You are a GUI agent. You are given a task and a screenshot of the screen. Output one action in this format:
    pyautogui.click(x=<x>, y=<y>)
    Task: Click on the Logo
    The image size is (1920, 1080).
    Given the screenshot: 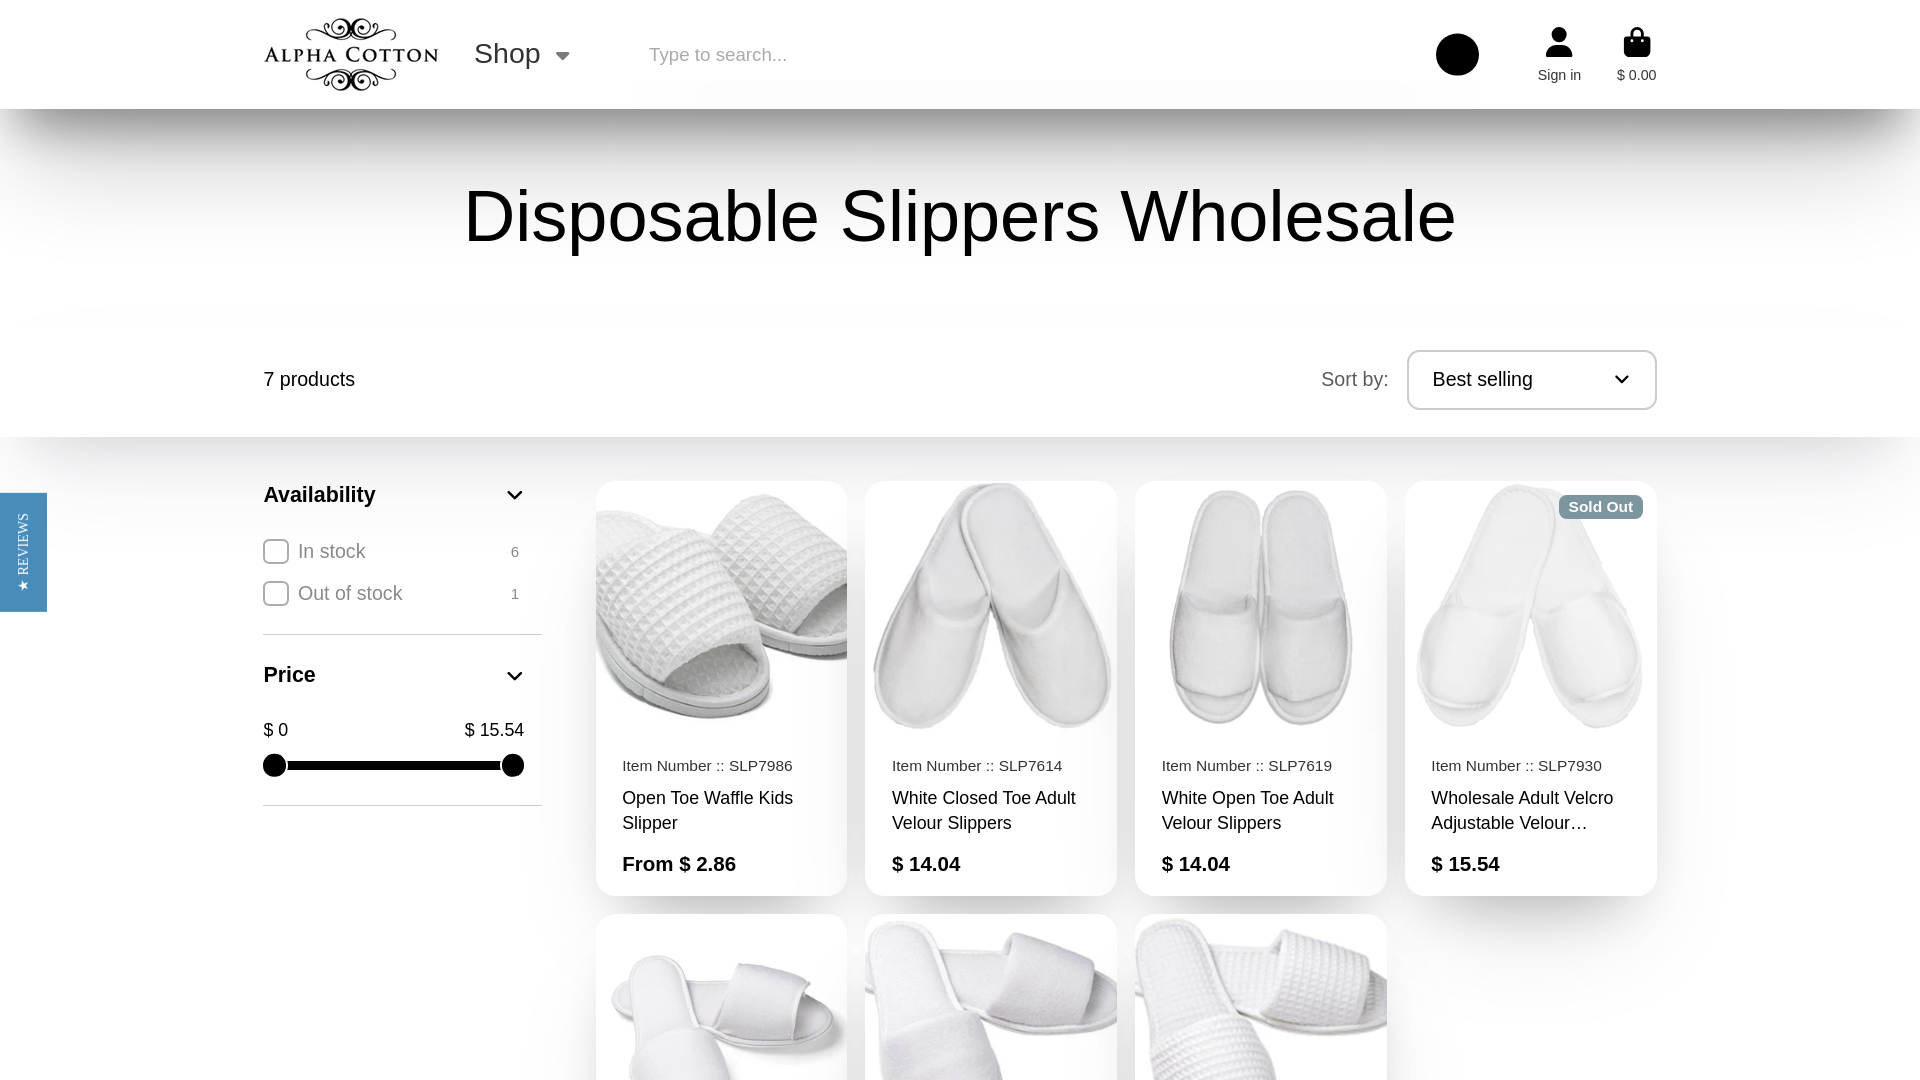 What is the action you would take?
    pyautogui.click(x=350, y=54)
    